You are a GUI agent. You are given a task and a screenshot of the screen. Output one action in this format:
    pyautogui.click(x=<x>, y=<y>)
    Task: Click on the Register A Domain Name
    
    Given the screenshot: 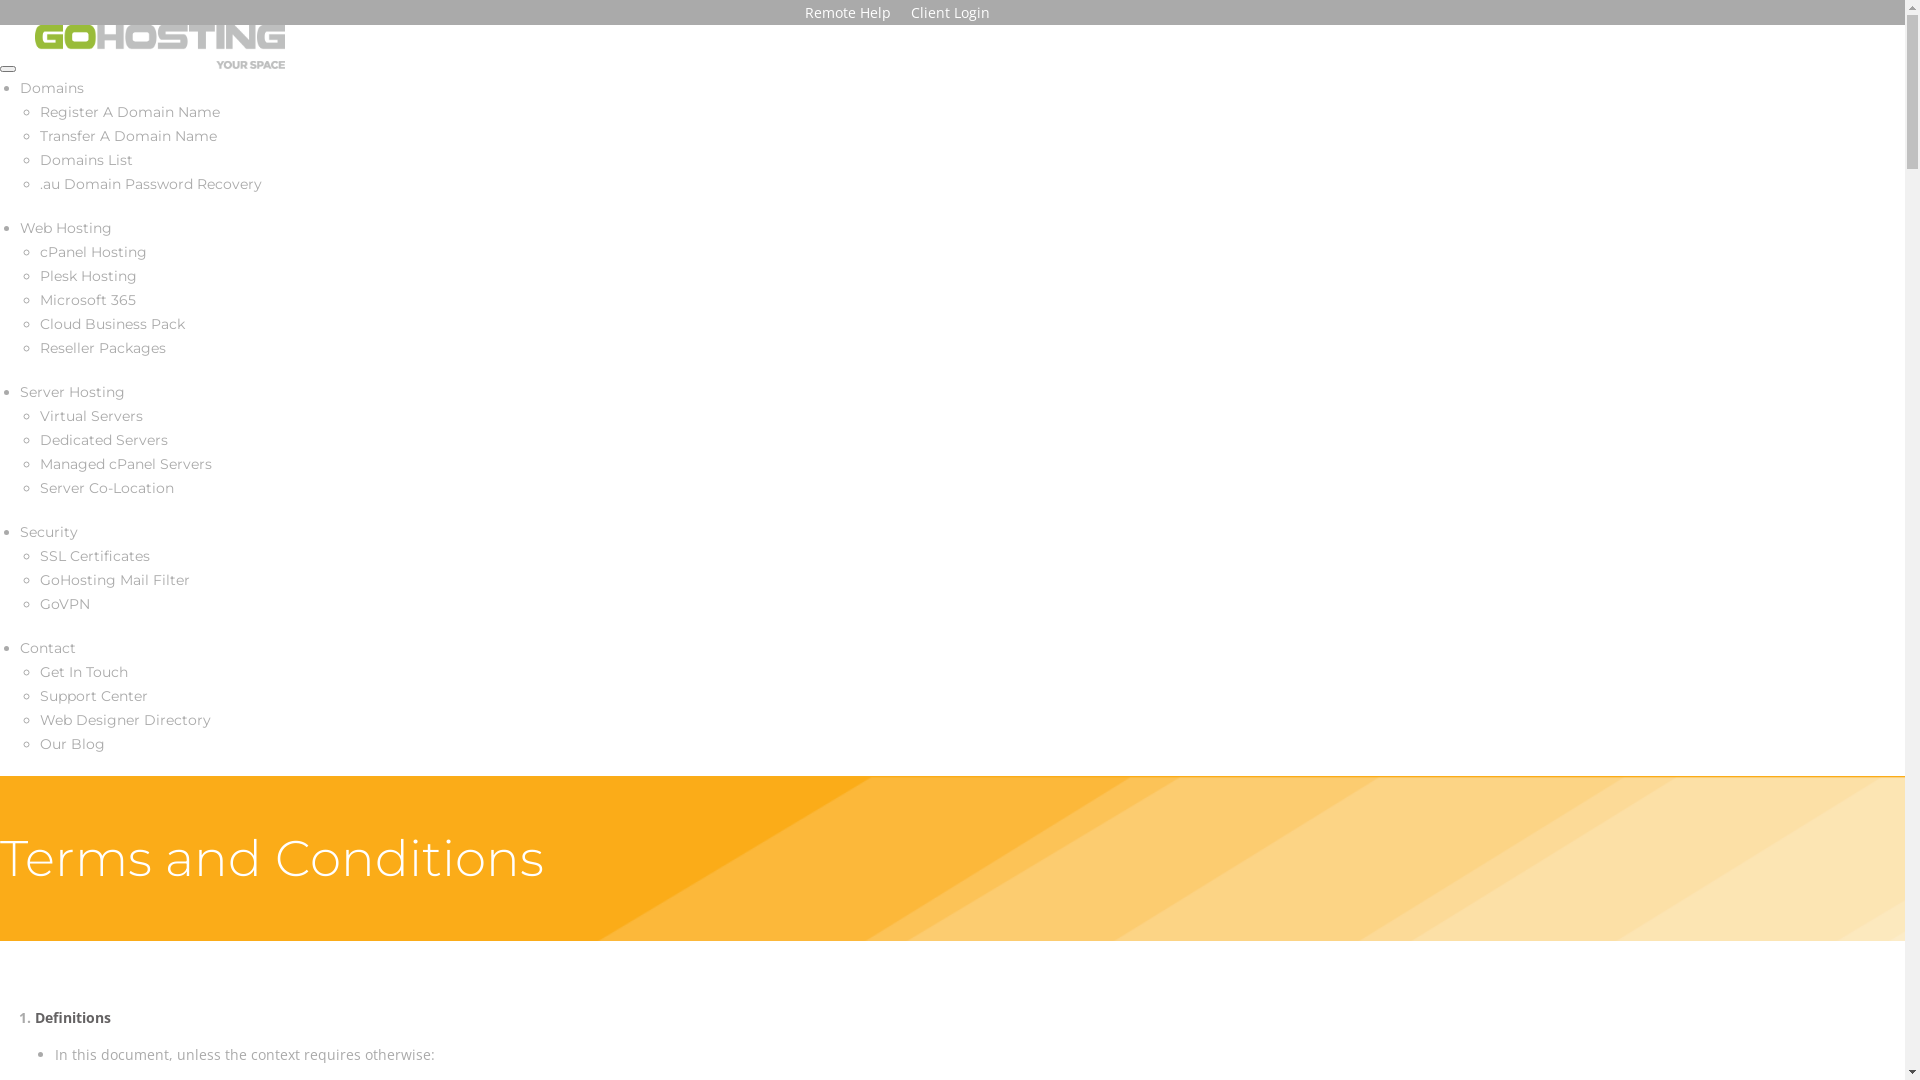 What is the action you would take?
    pyautogui.click(x=130, y=112)
    